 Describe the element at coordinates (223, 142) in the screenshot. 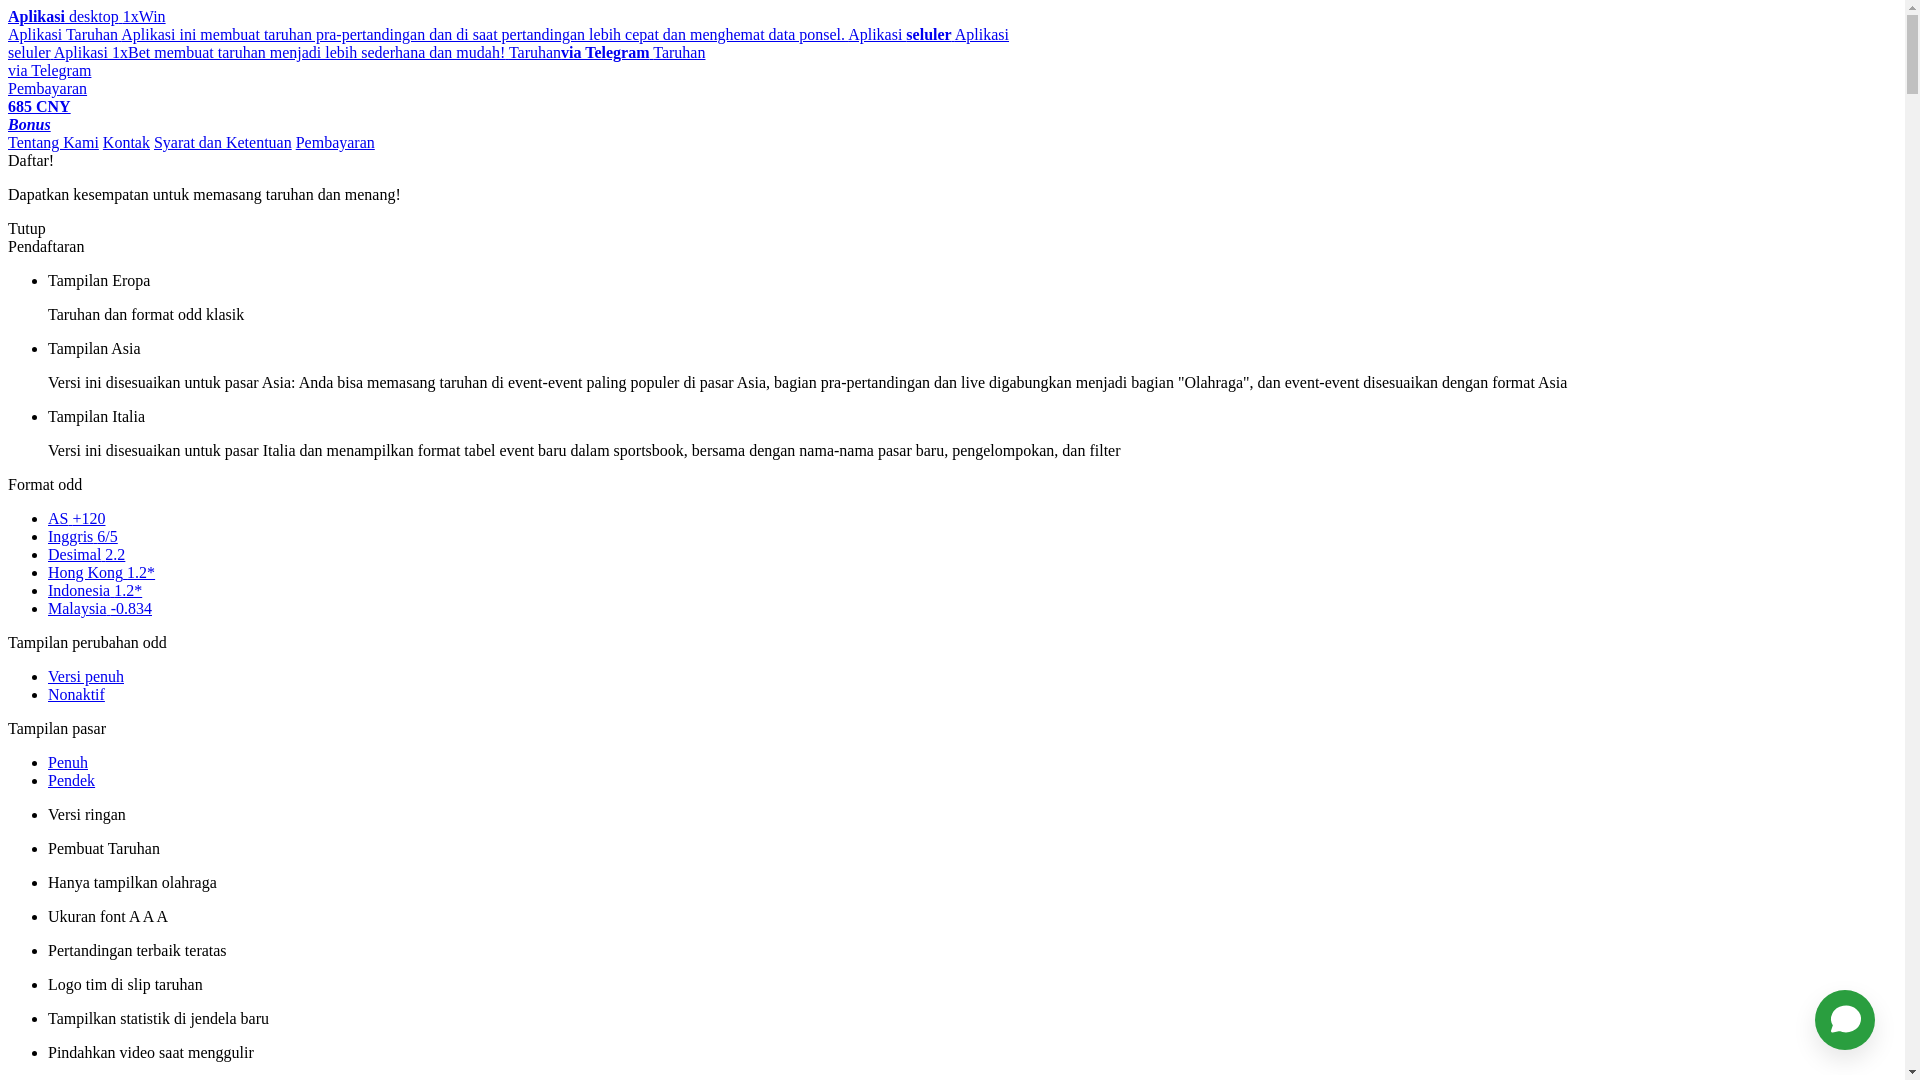

I see `Syarat dan Ketentuan` at that location.